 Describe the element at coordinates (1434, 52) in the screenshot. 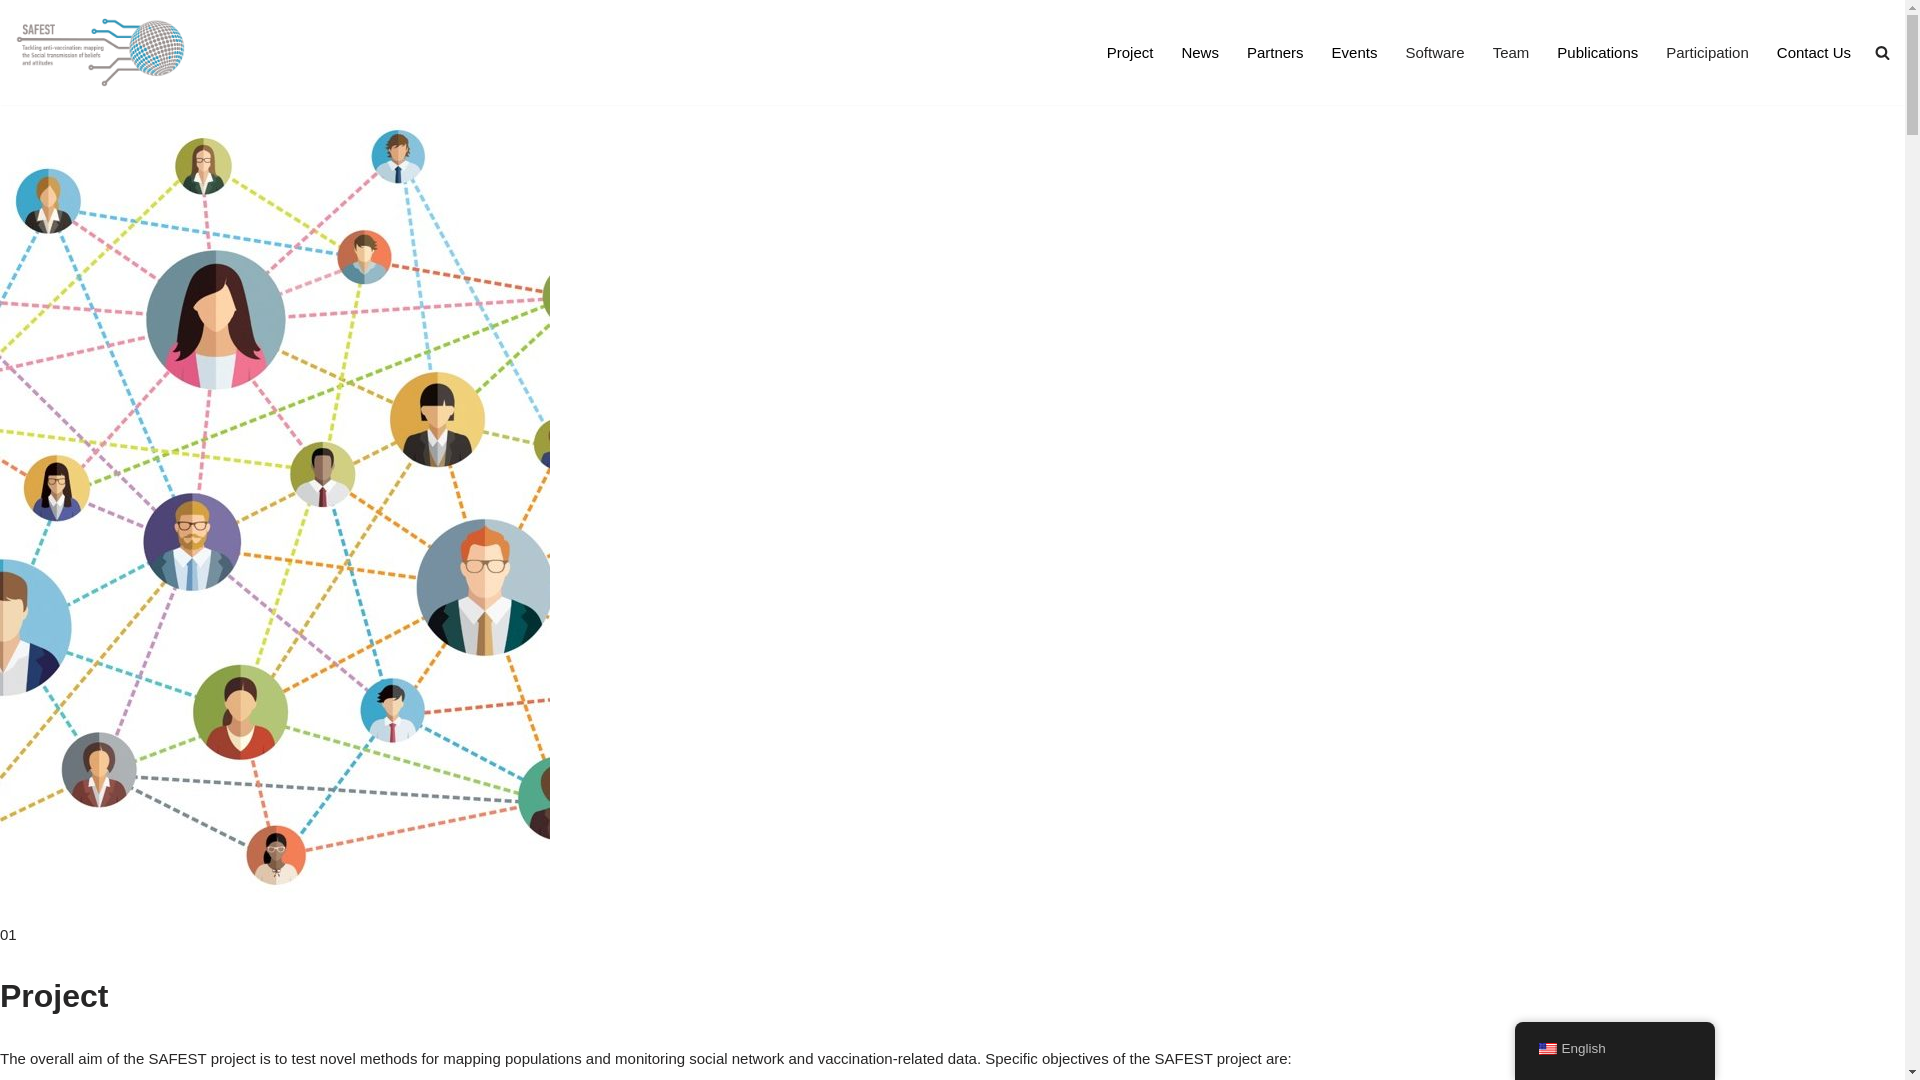

I see `Software` at that location.